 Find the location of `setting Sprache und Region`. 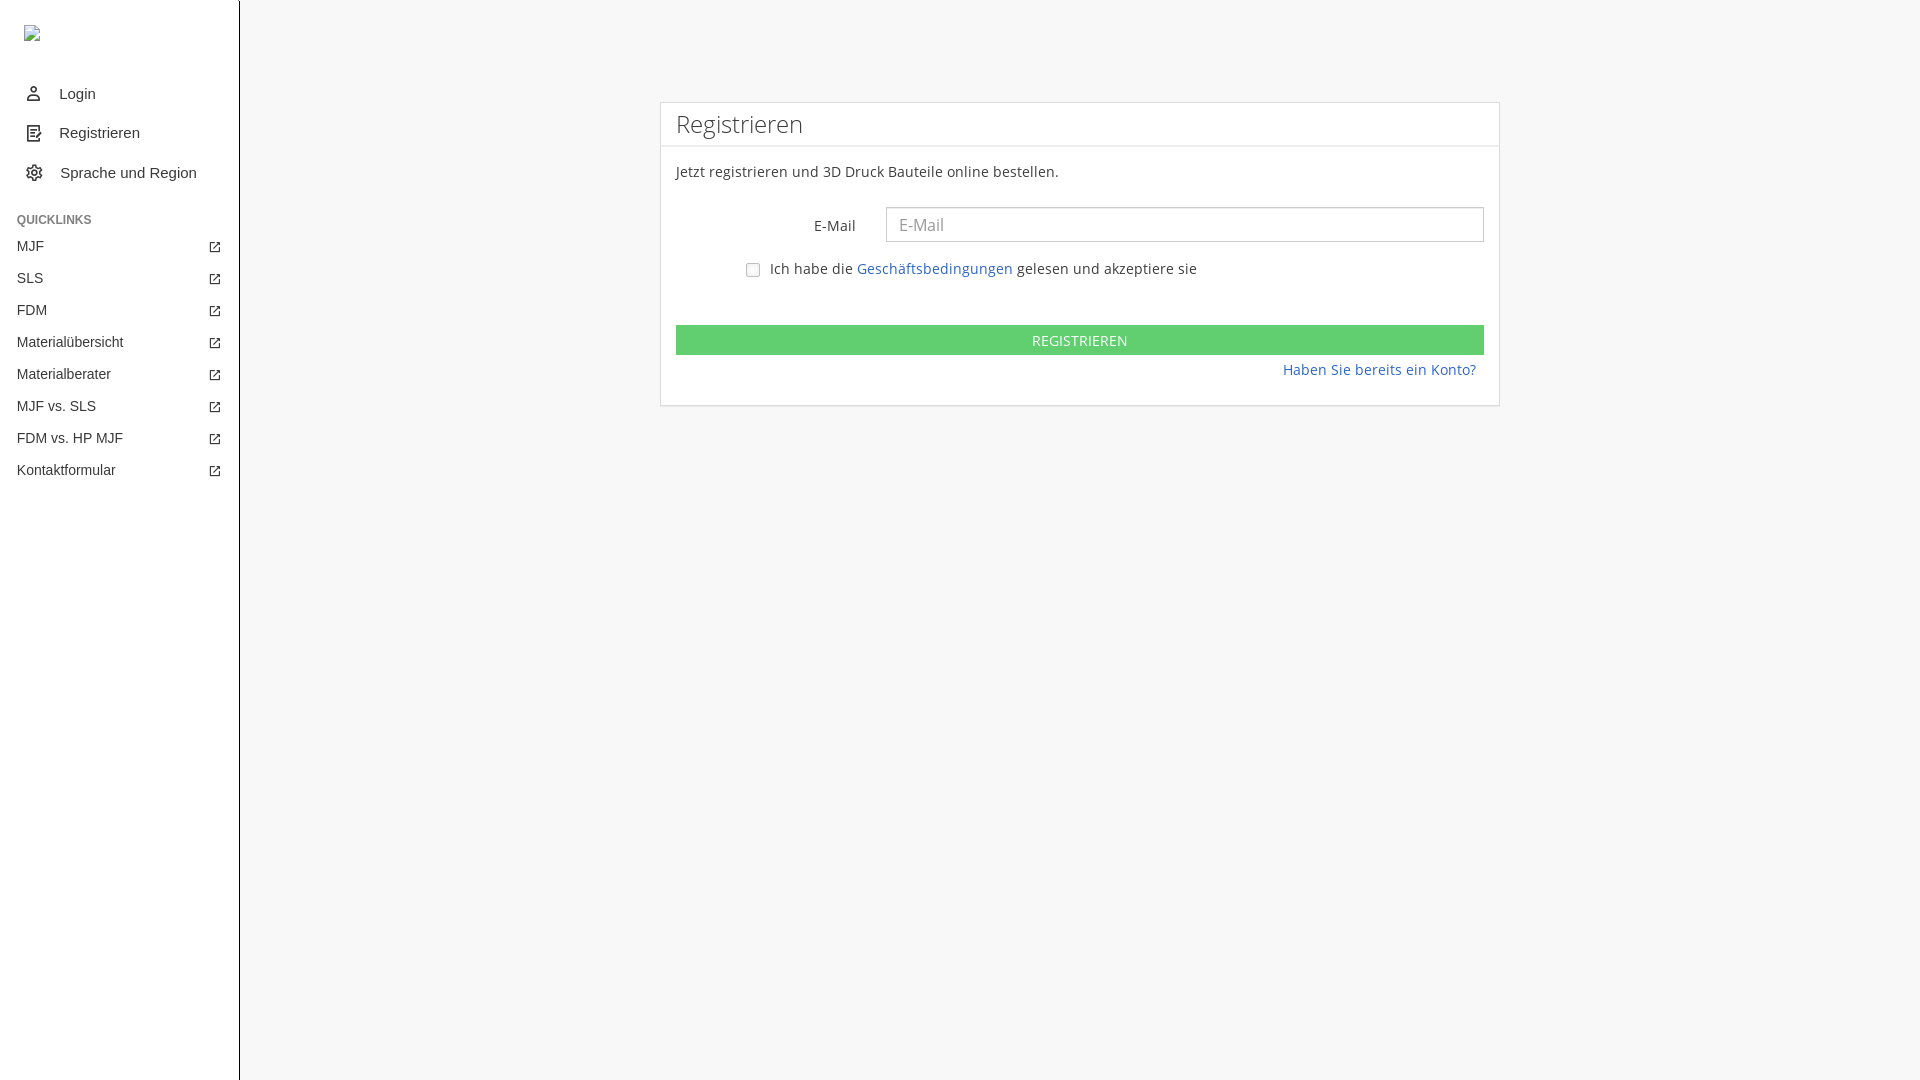

setting Sprache und Region is located at coordinates (120, 172).